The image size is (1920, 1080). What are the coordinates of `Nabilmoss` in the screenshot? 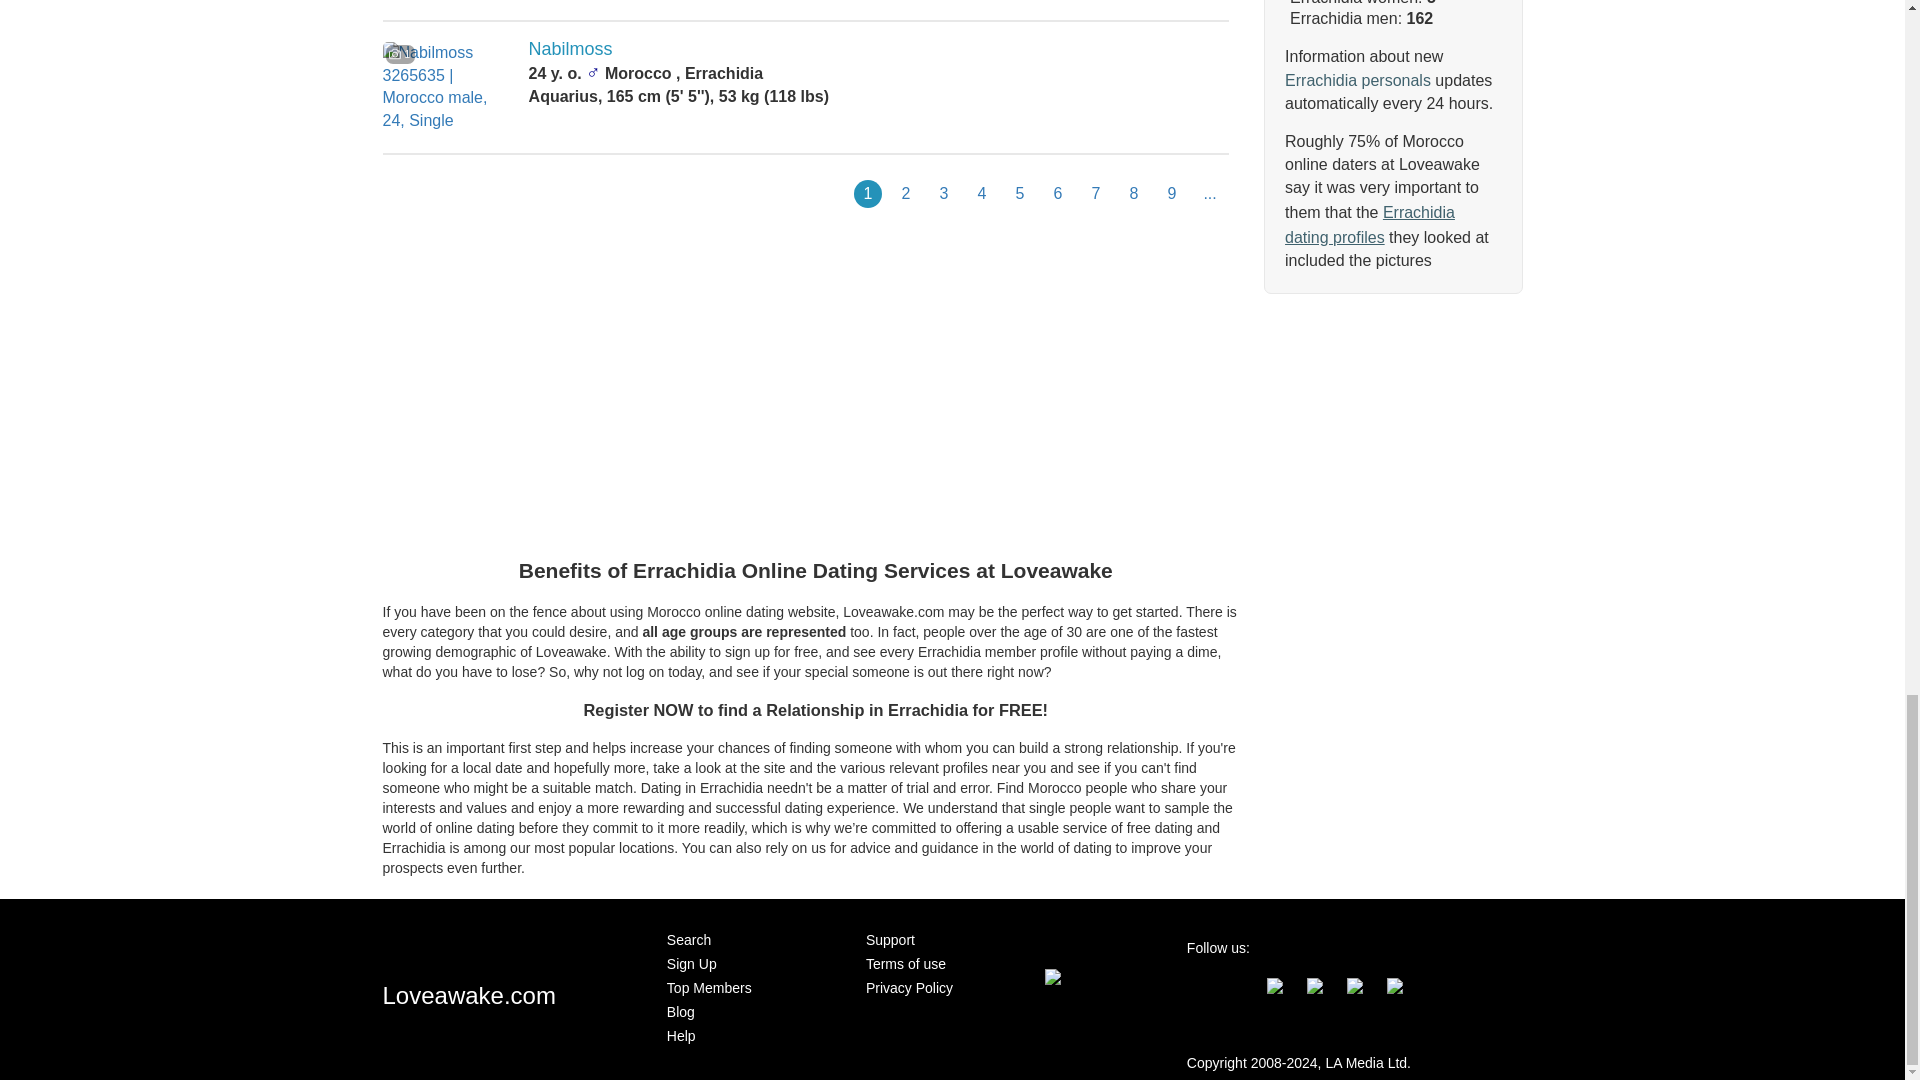 It's located at (570, 48).